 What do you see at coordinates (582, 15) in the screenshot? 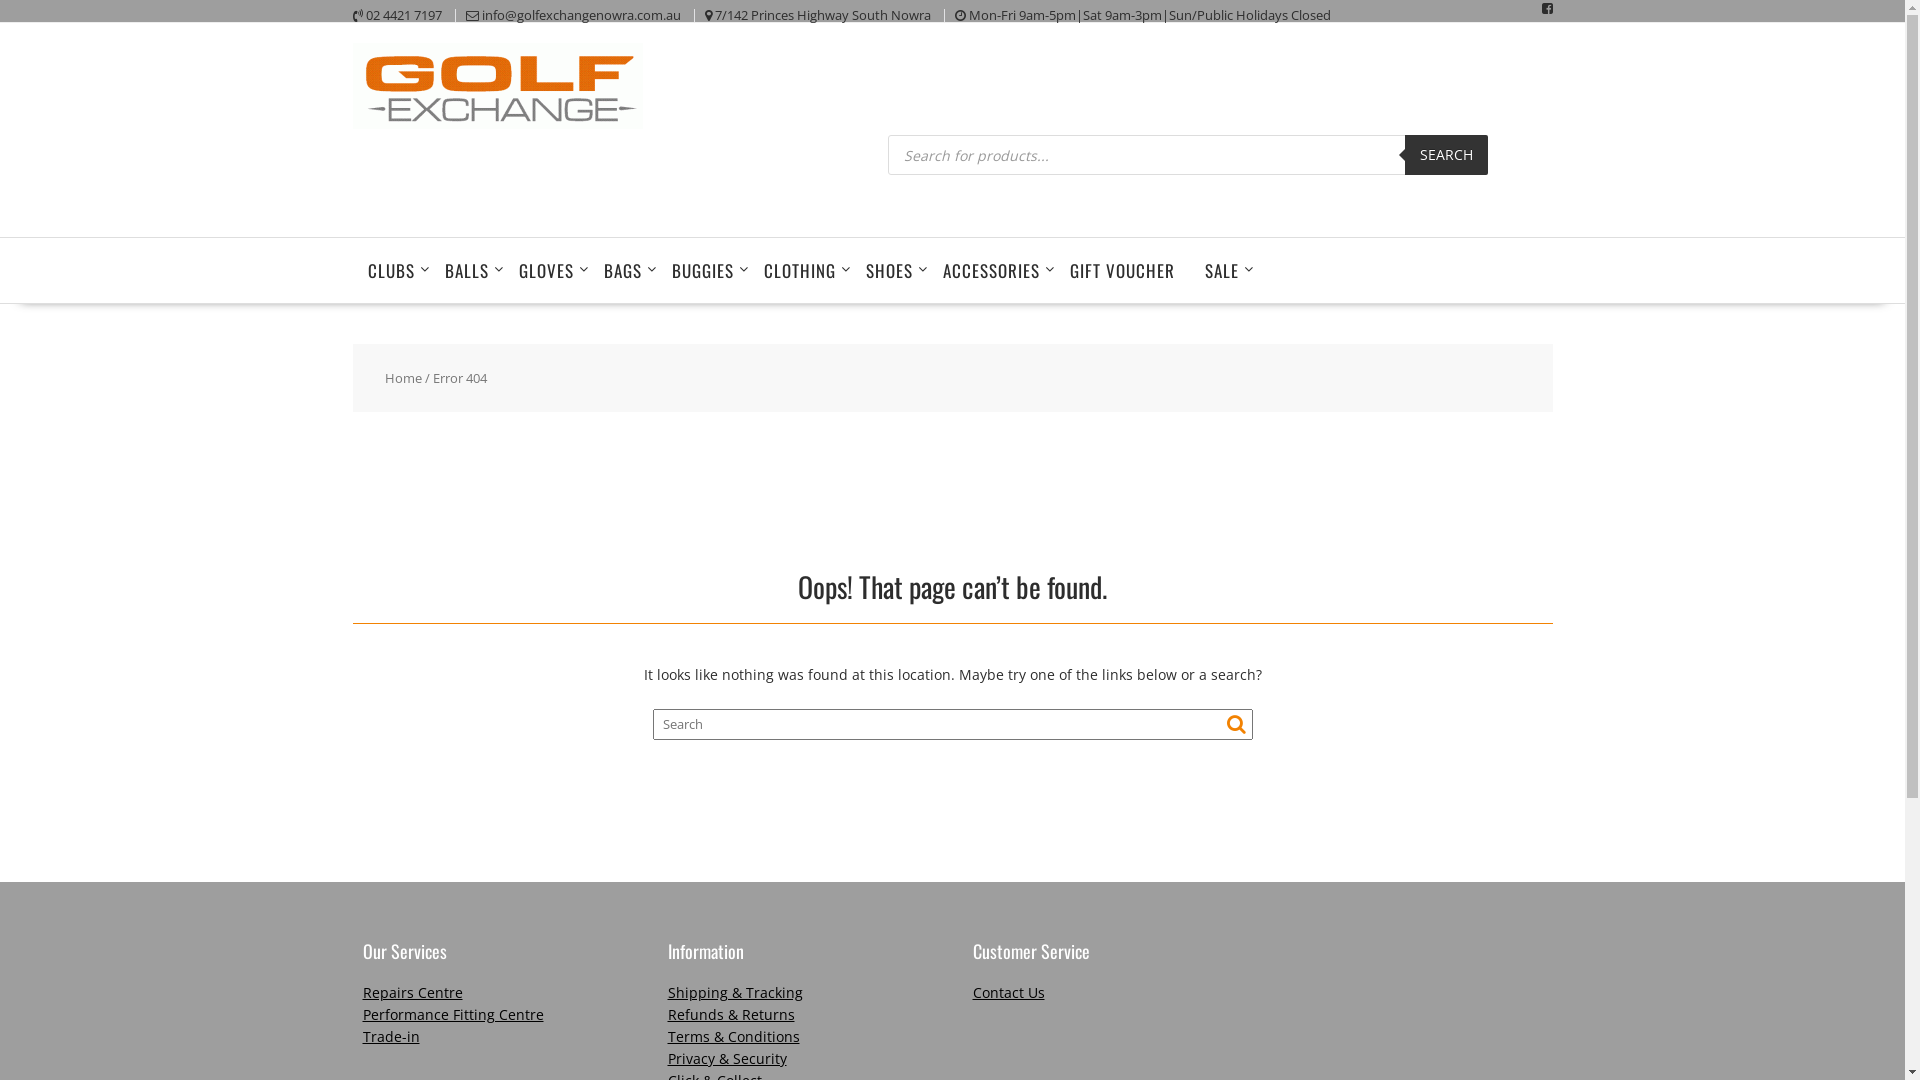
I see `info@golfexchangenowra.com.au` at bounding box center [582, 15].